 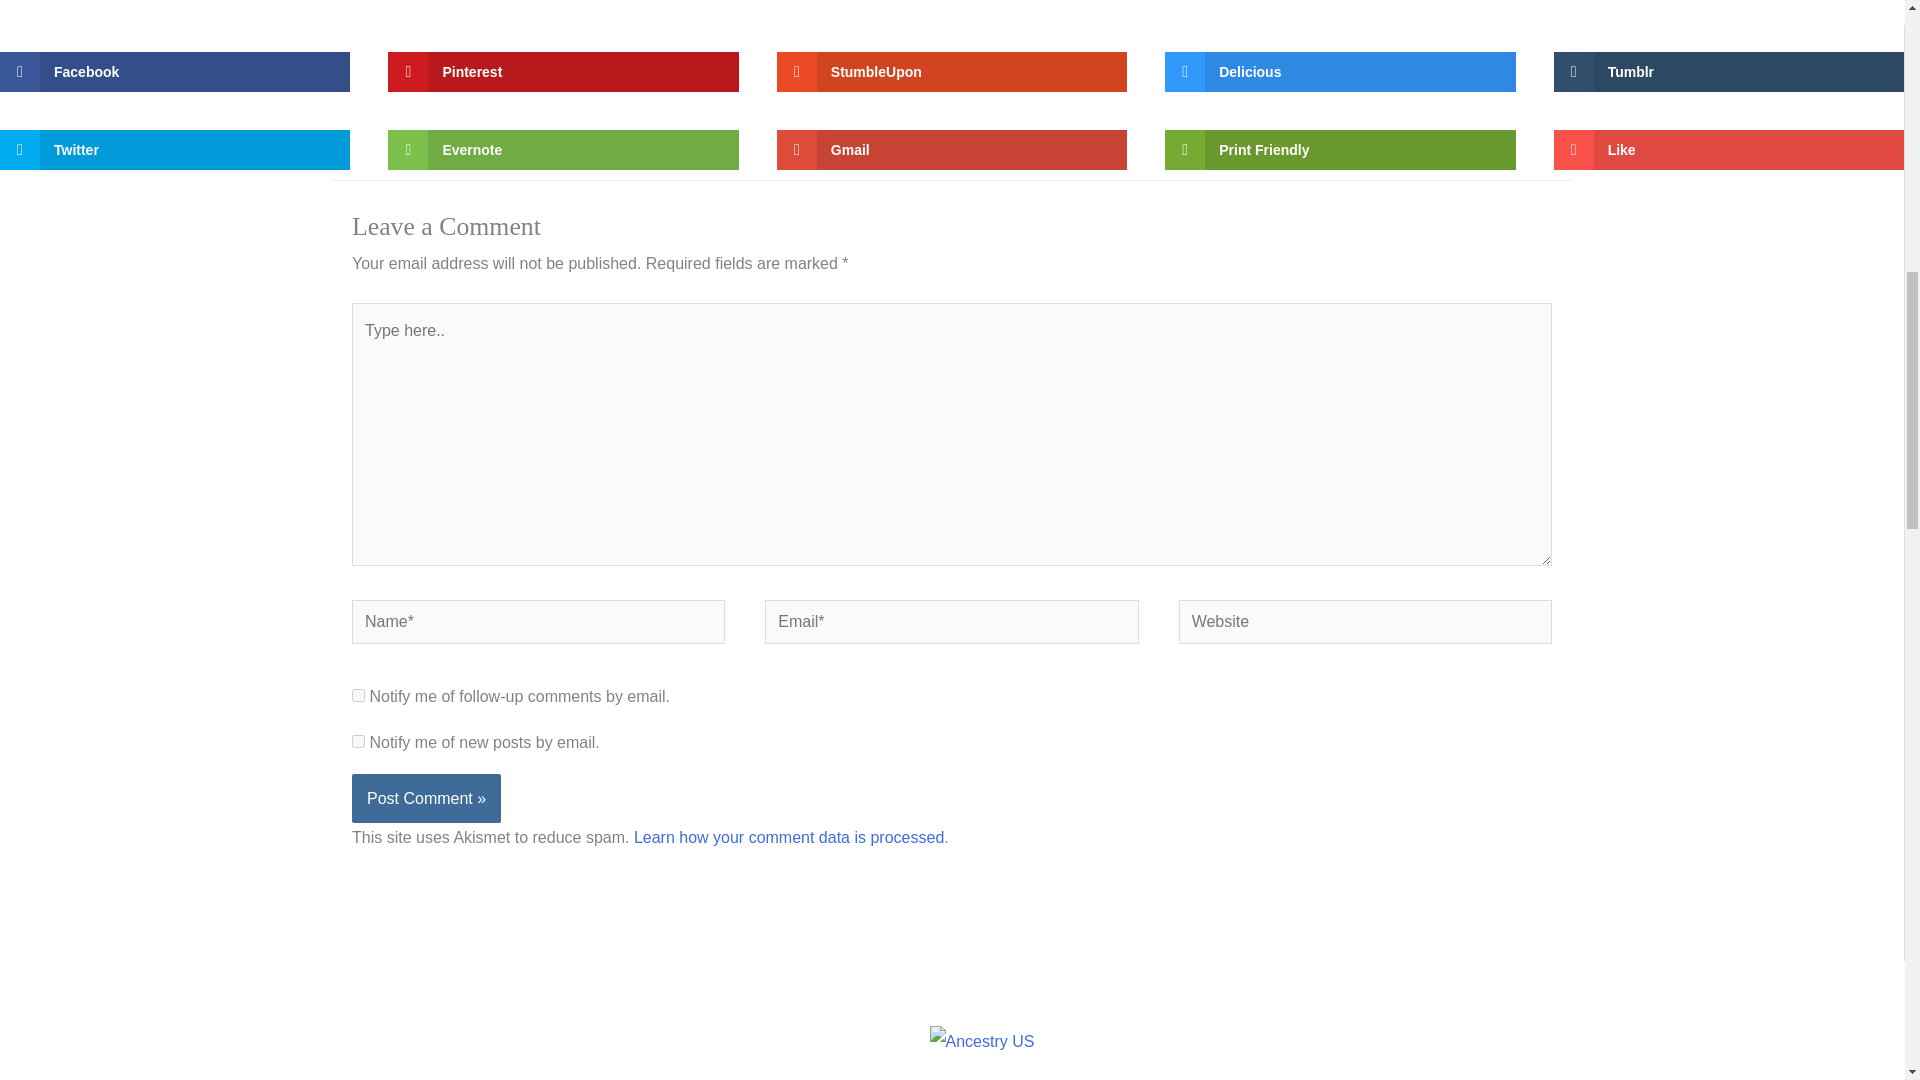 I want to click on Tumblr, so click(x=1728, y=71).